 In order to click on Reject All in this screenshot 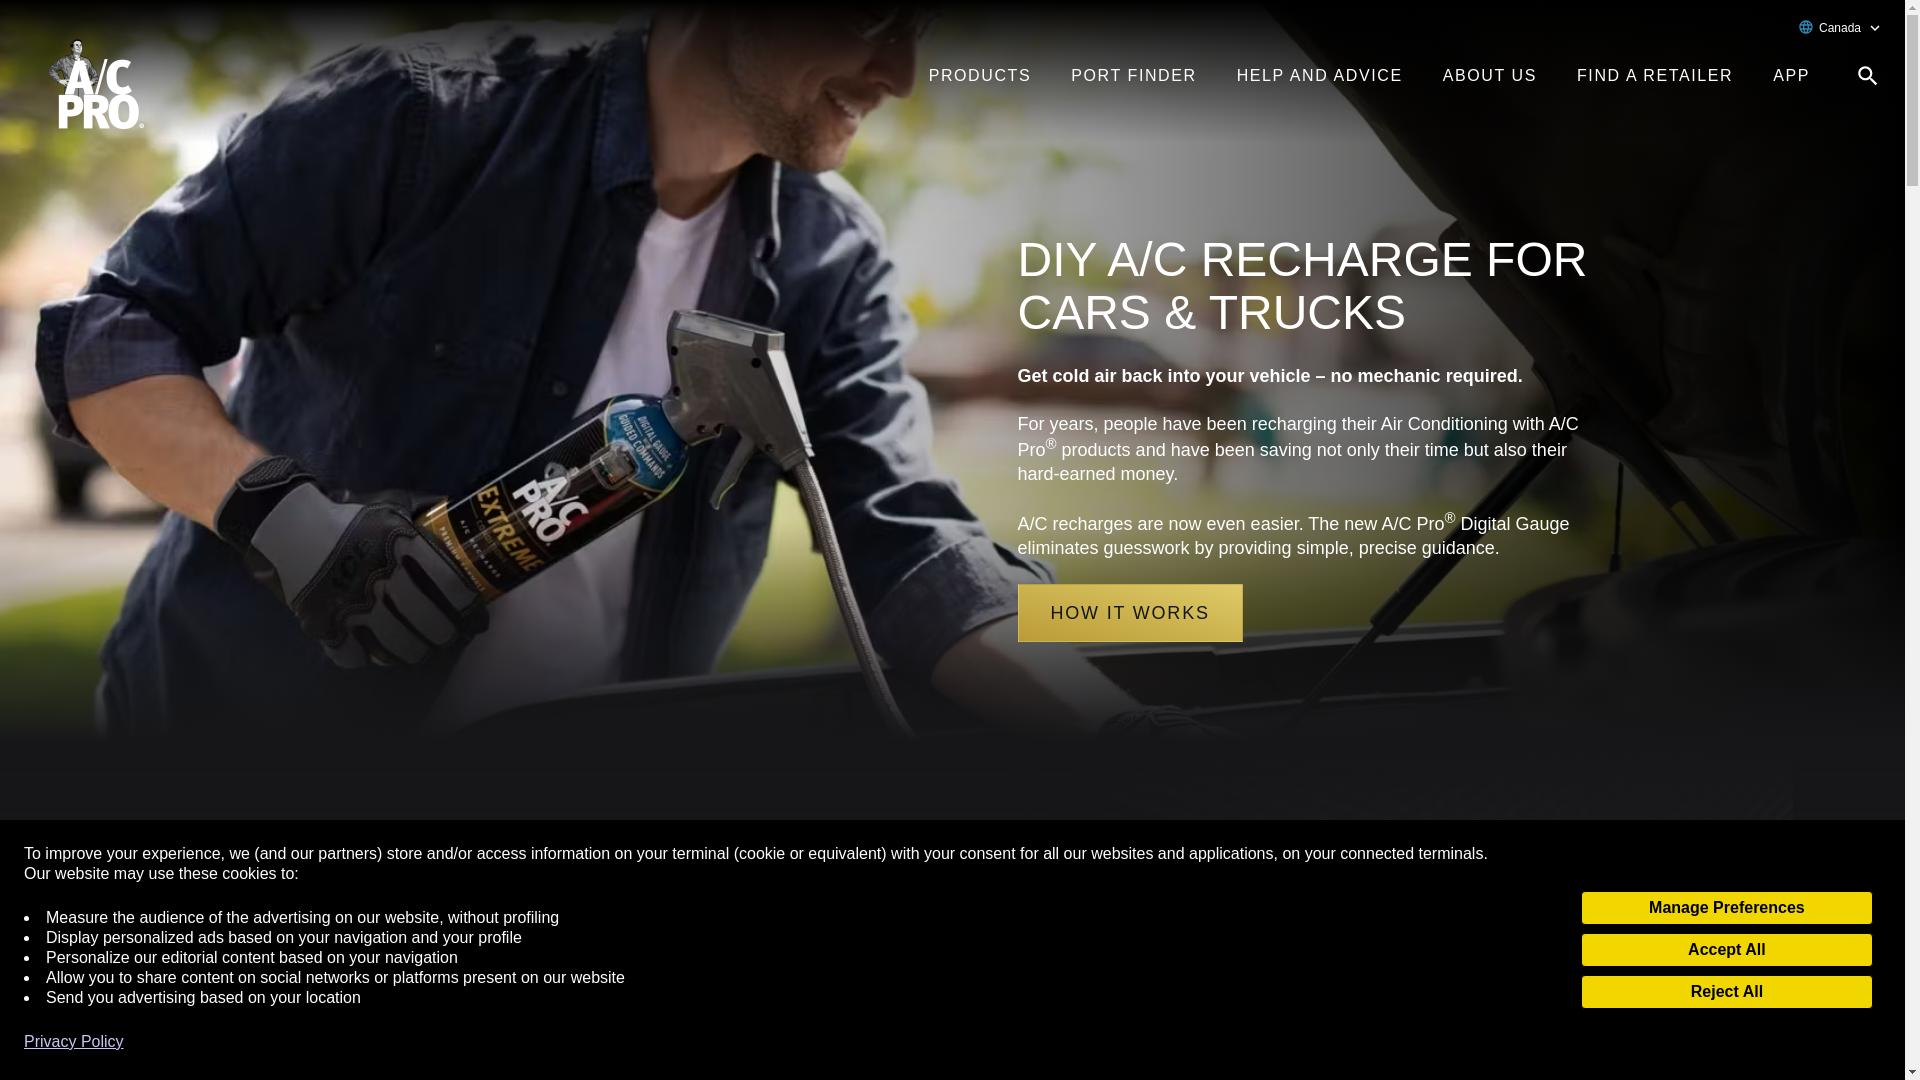, I will do `click(1726, 992)`.